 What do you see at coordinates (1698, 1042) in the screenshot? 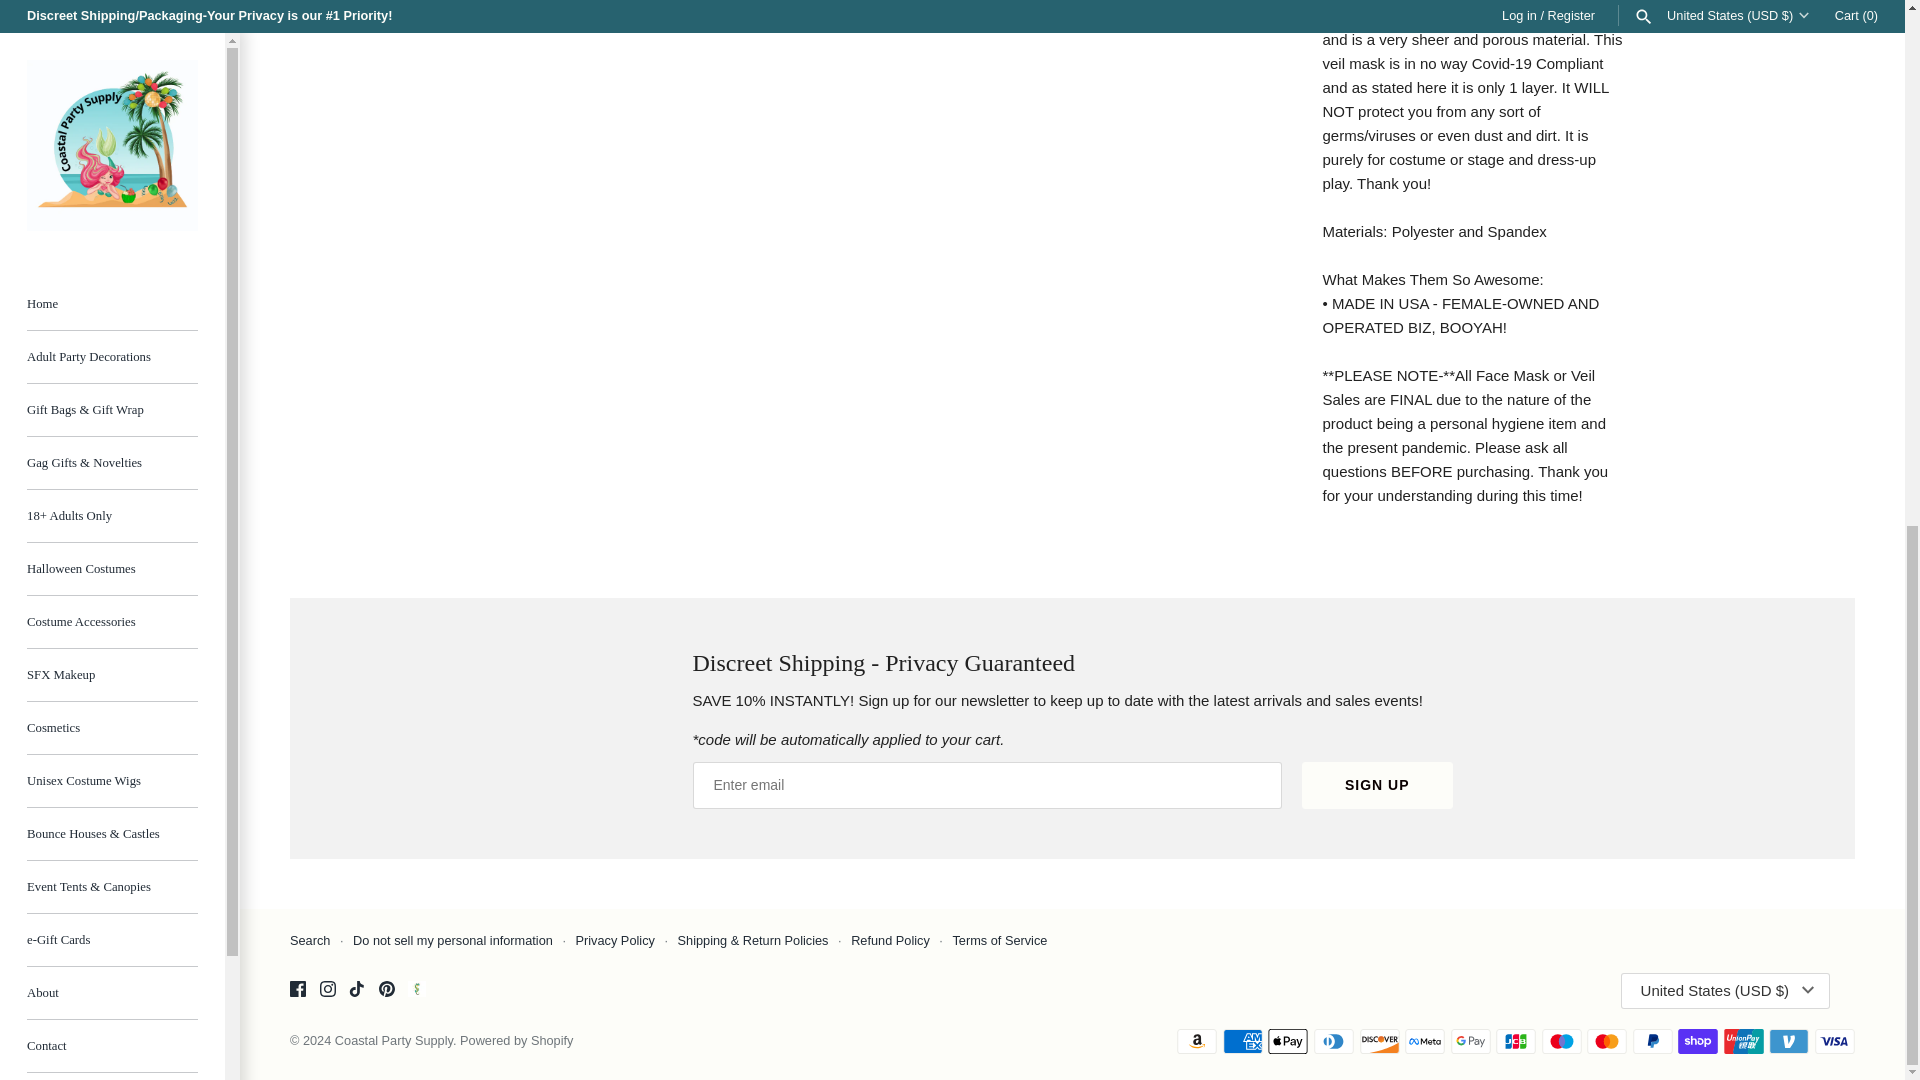
I see `Shop Pay` at bounding box center [1698, 1042].